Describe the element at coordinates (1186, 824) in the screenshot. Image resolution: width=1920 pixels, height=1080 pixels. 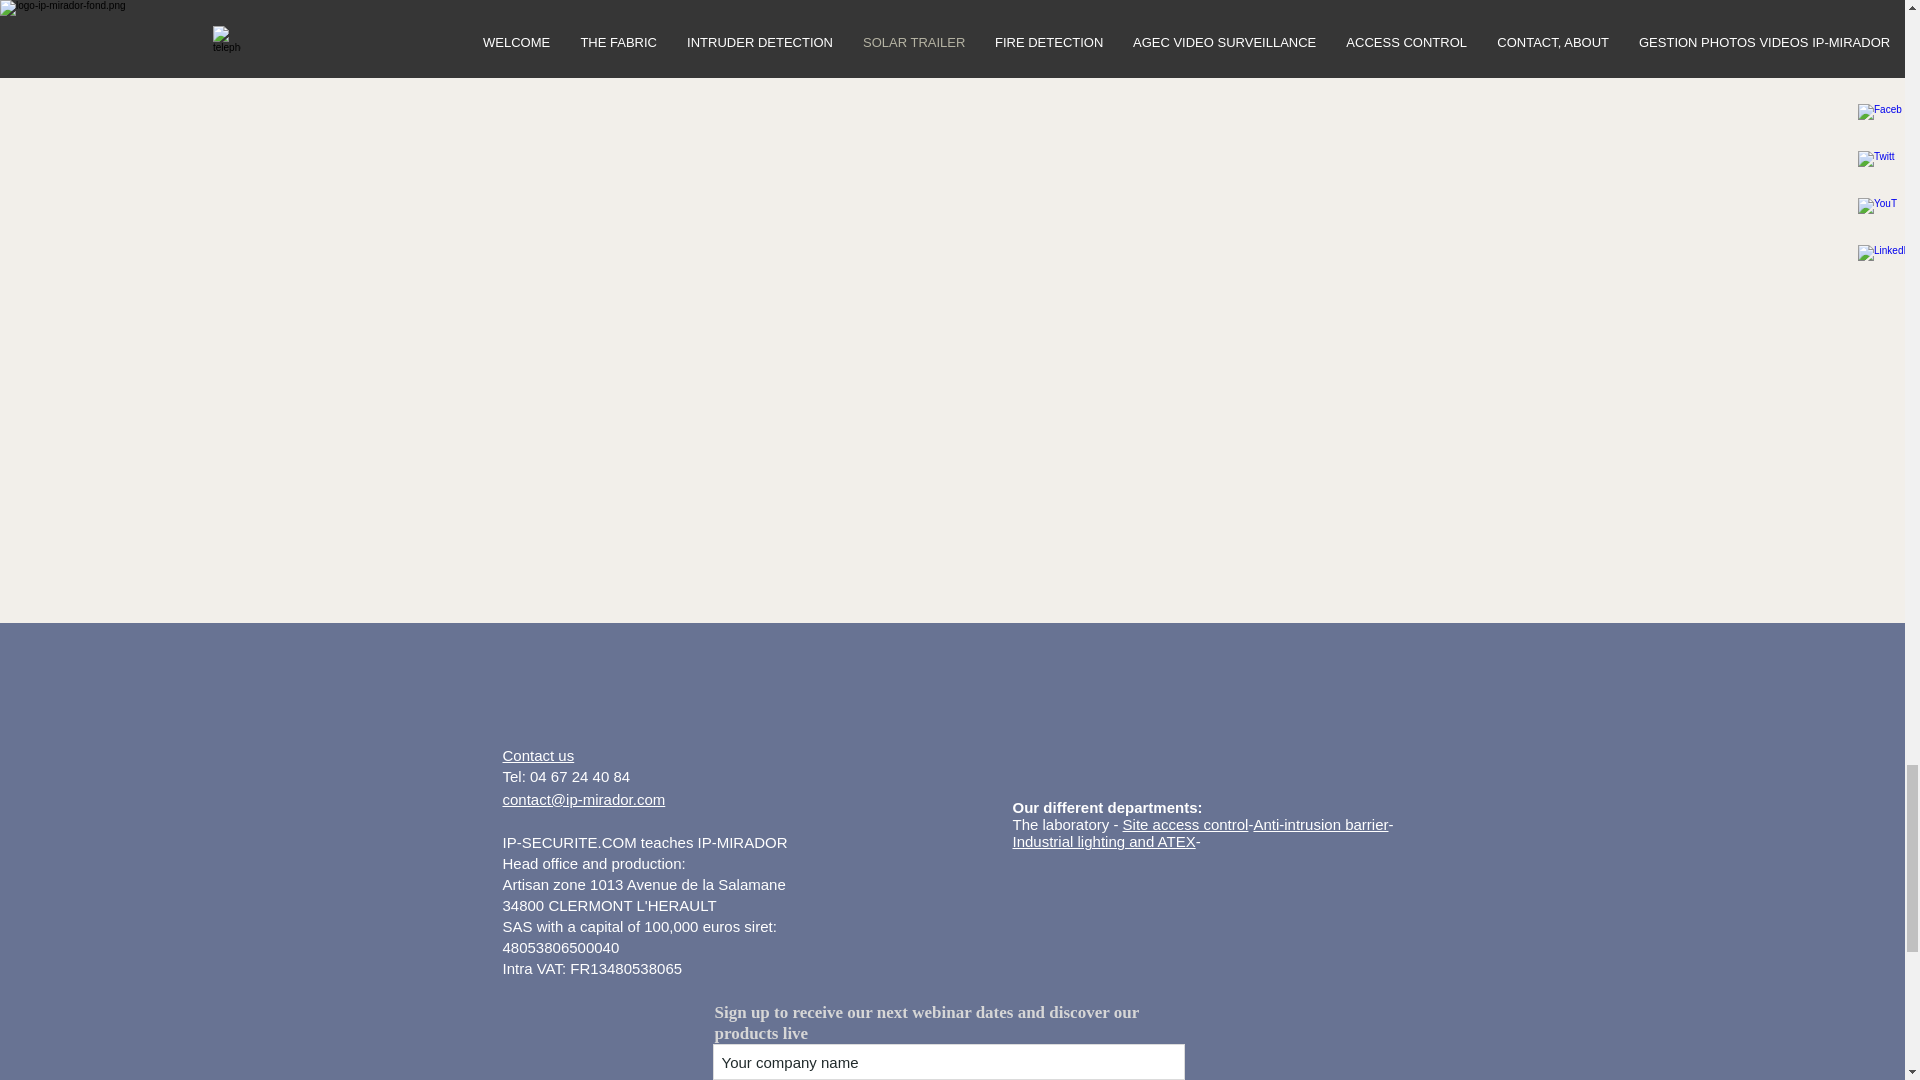
I see `Site access control` at that location.